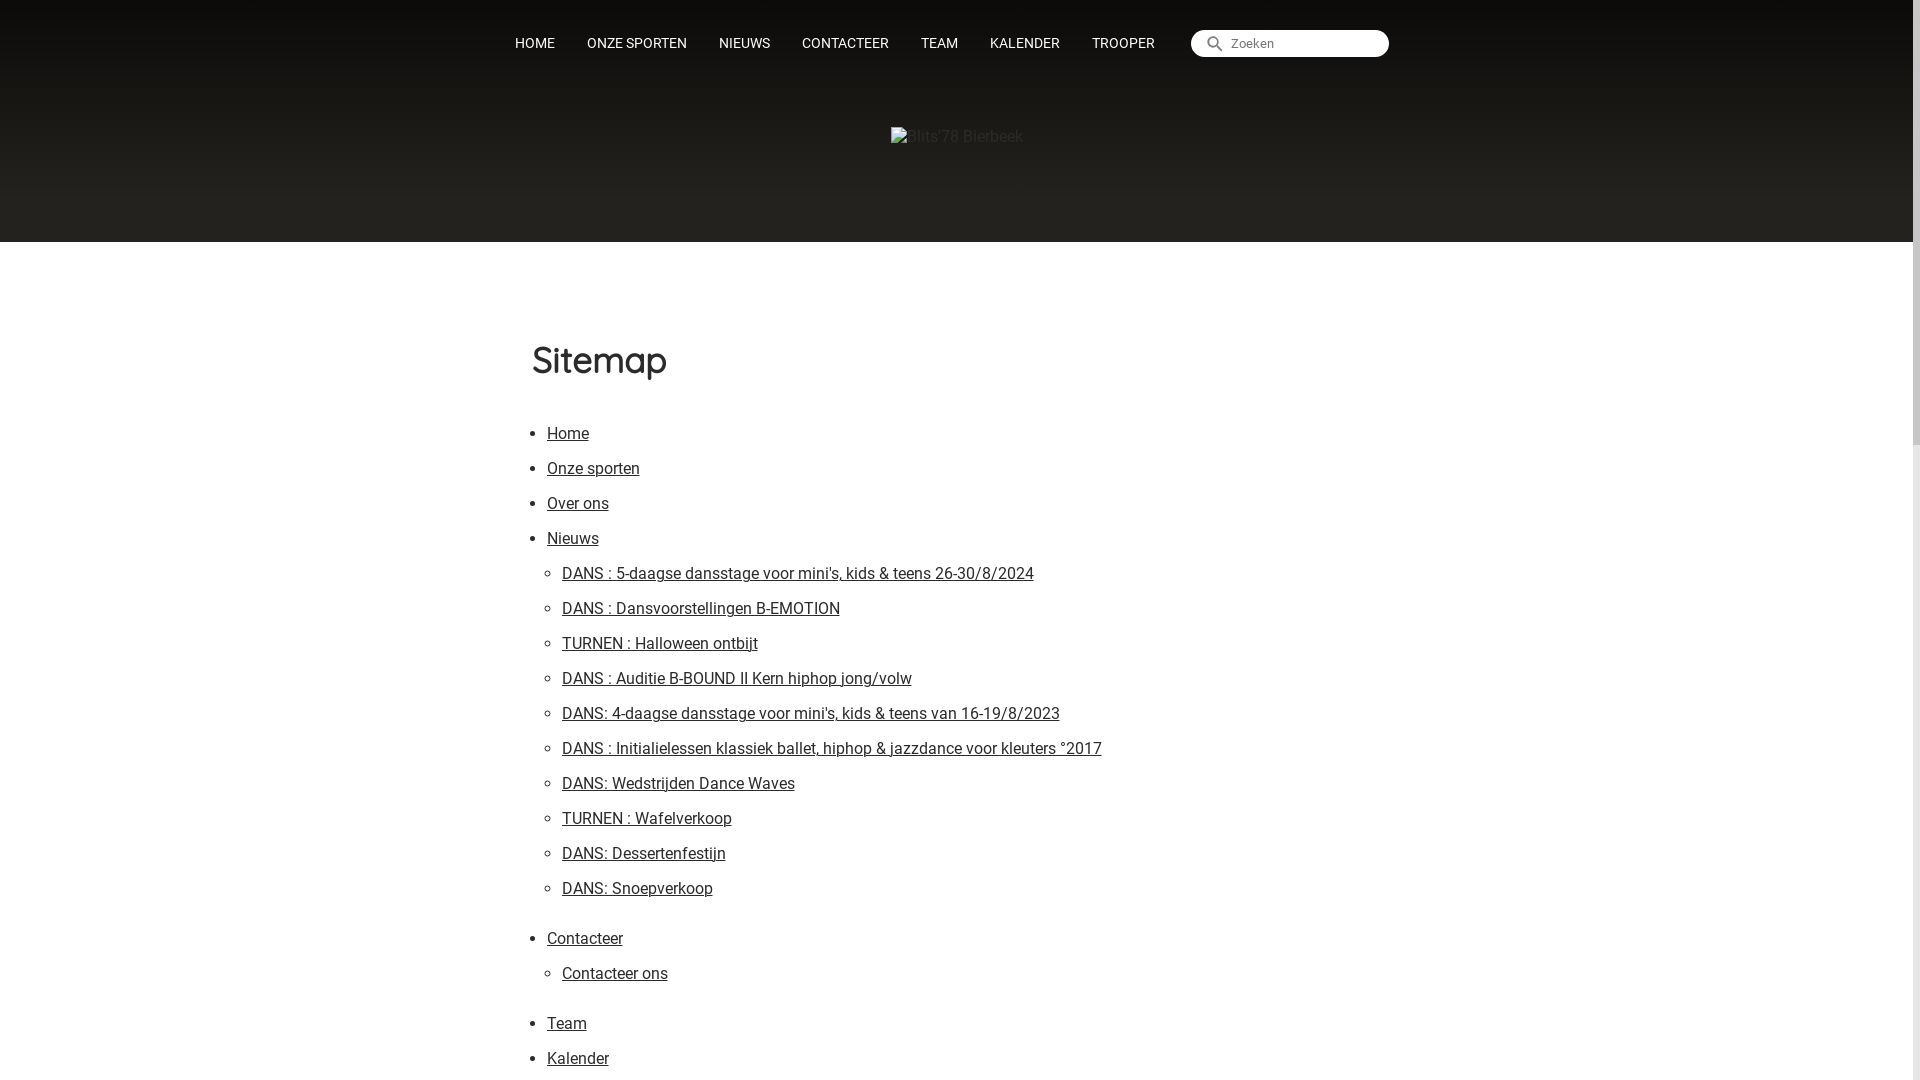 The image size is (1920, 1080). I want to click on NIEUWS, so click(744, 44).